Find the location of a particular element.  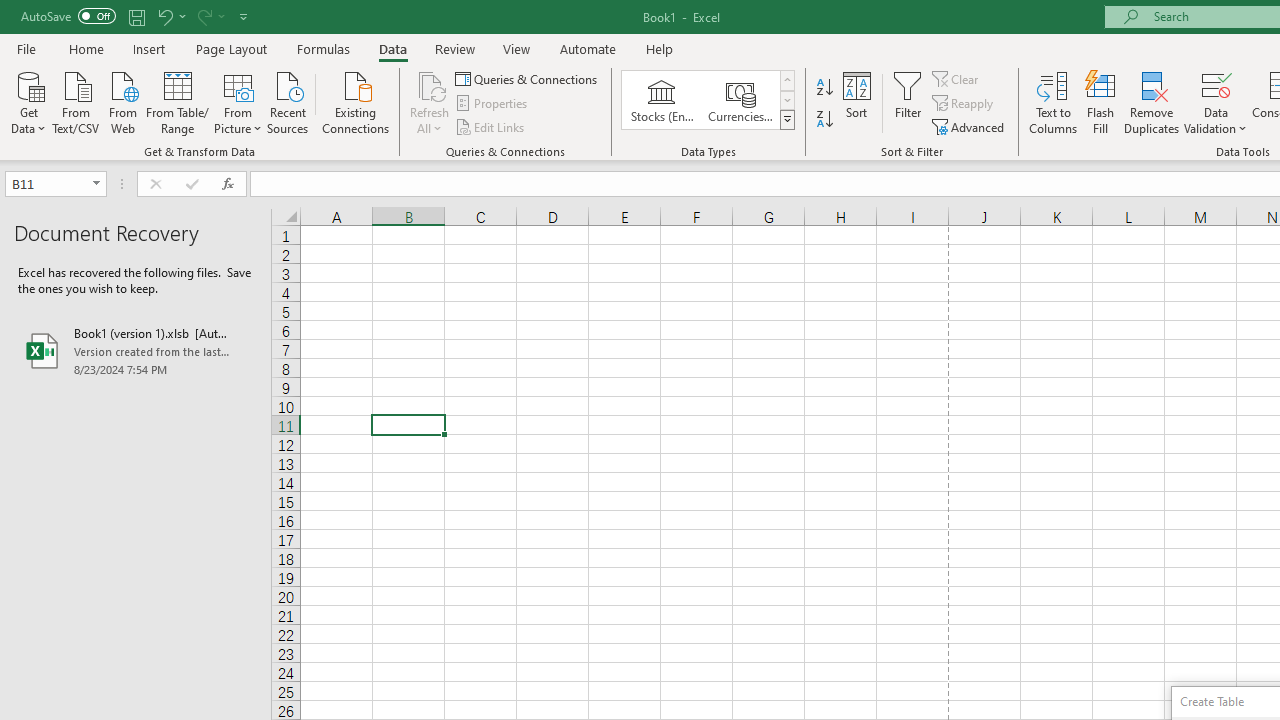

Row Down is located at coordinates (786, 100).